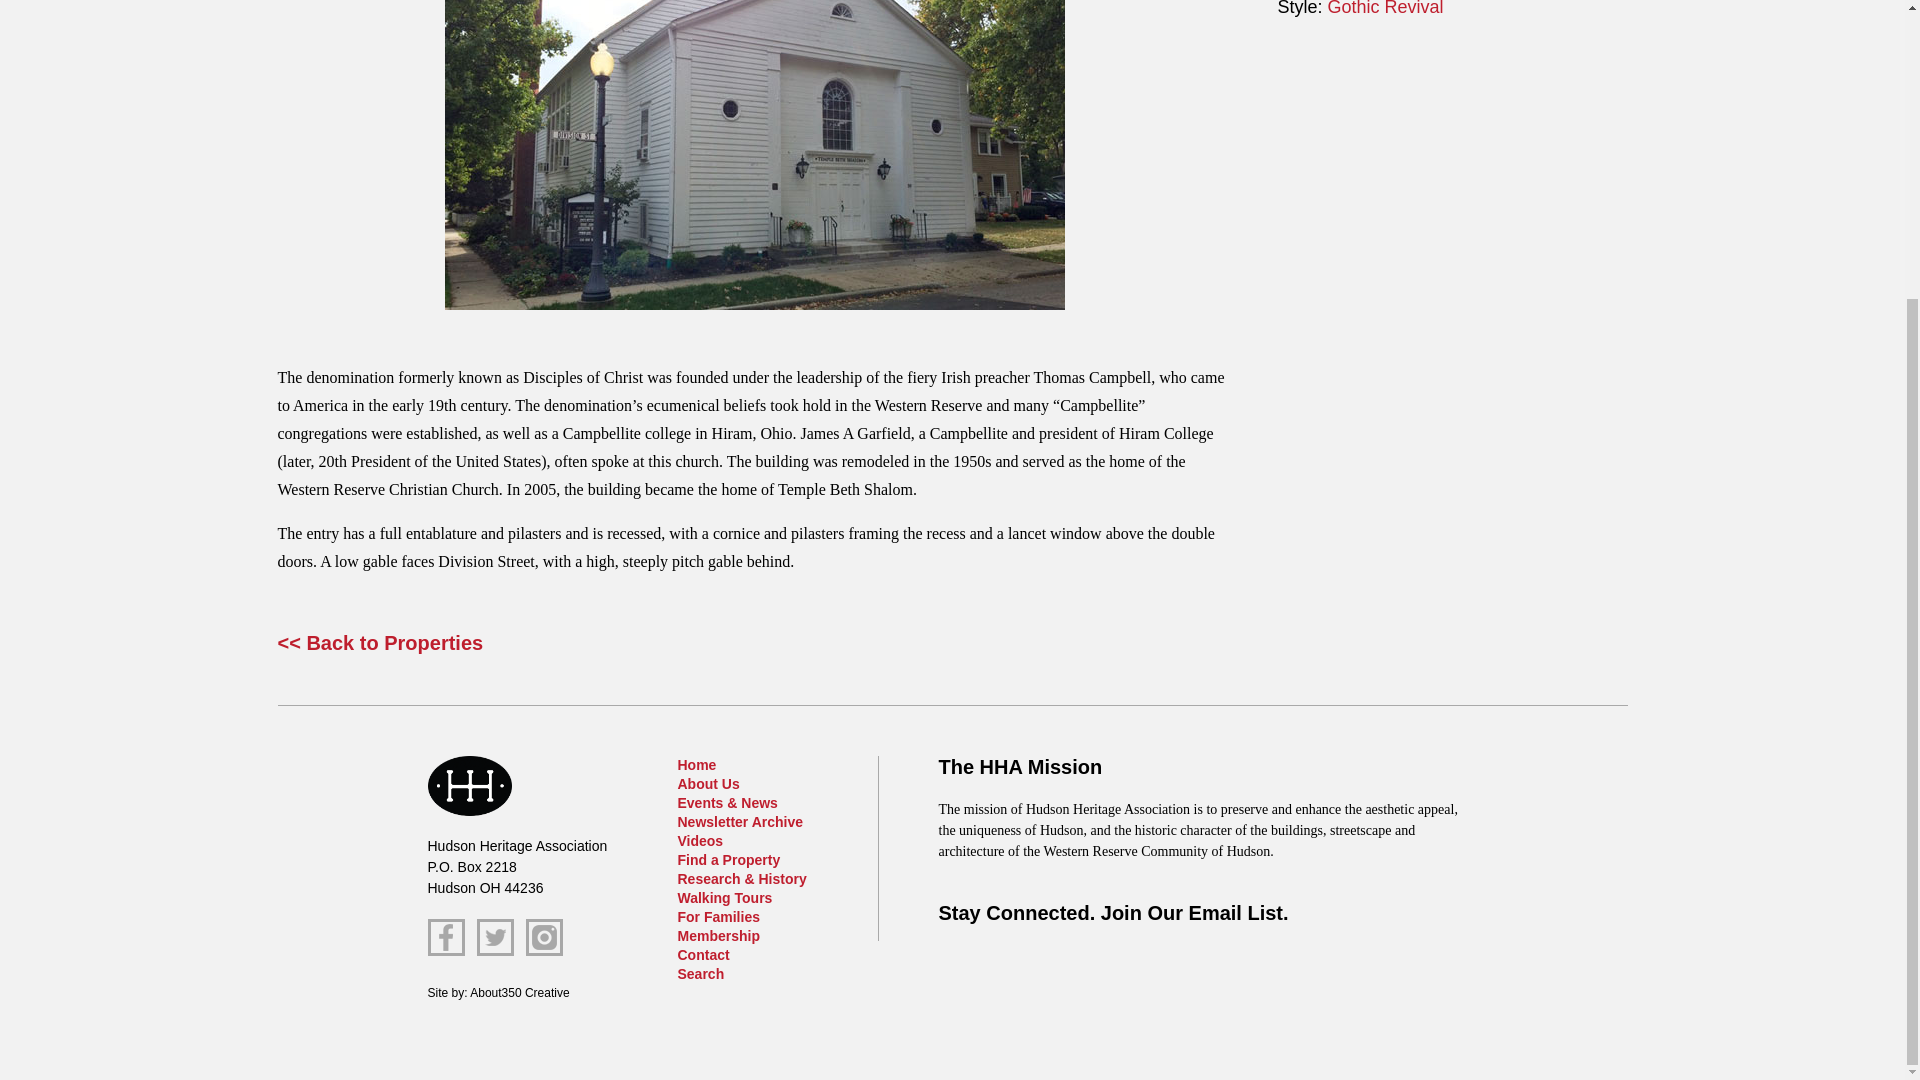 The image size is (1920, 1080). What do you see at coordinates (519, 993) in the screenshot?
I see `About350 Creative` at bounding box center [519, 993].